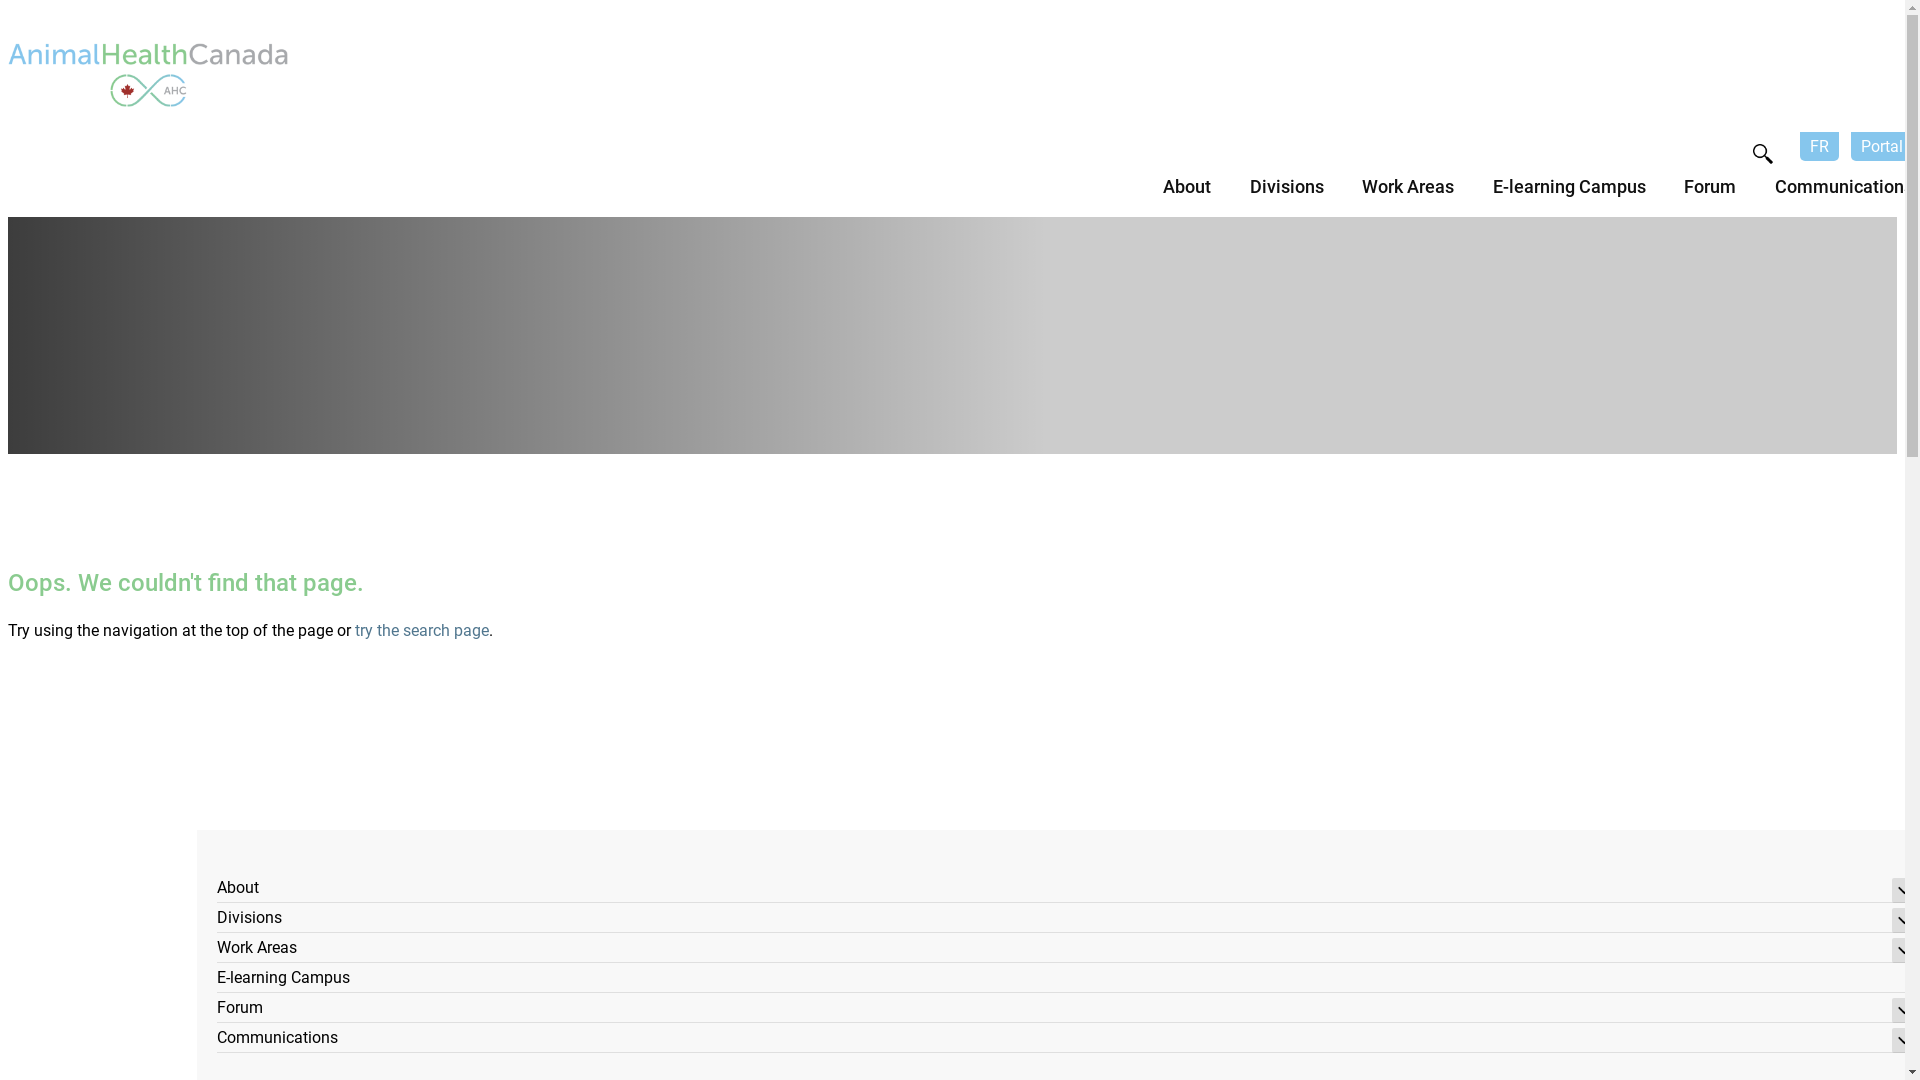 The width and height of the screenshot is (1920, 1080). I want to click on Work Areas, so click(1067, 950).